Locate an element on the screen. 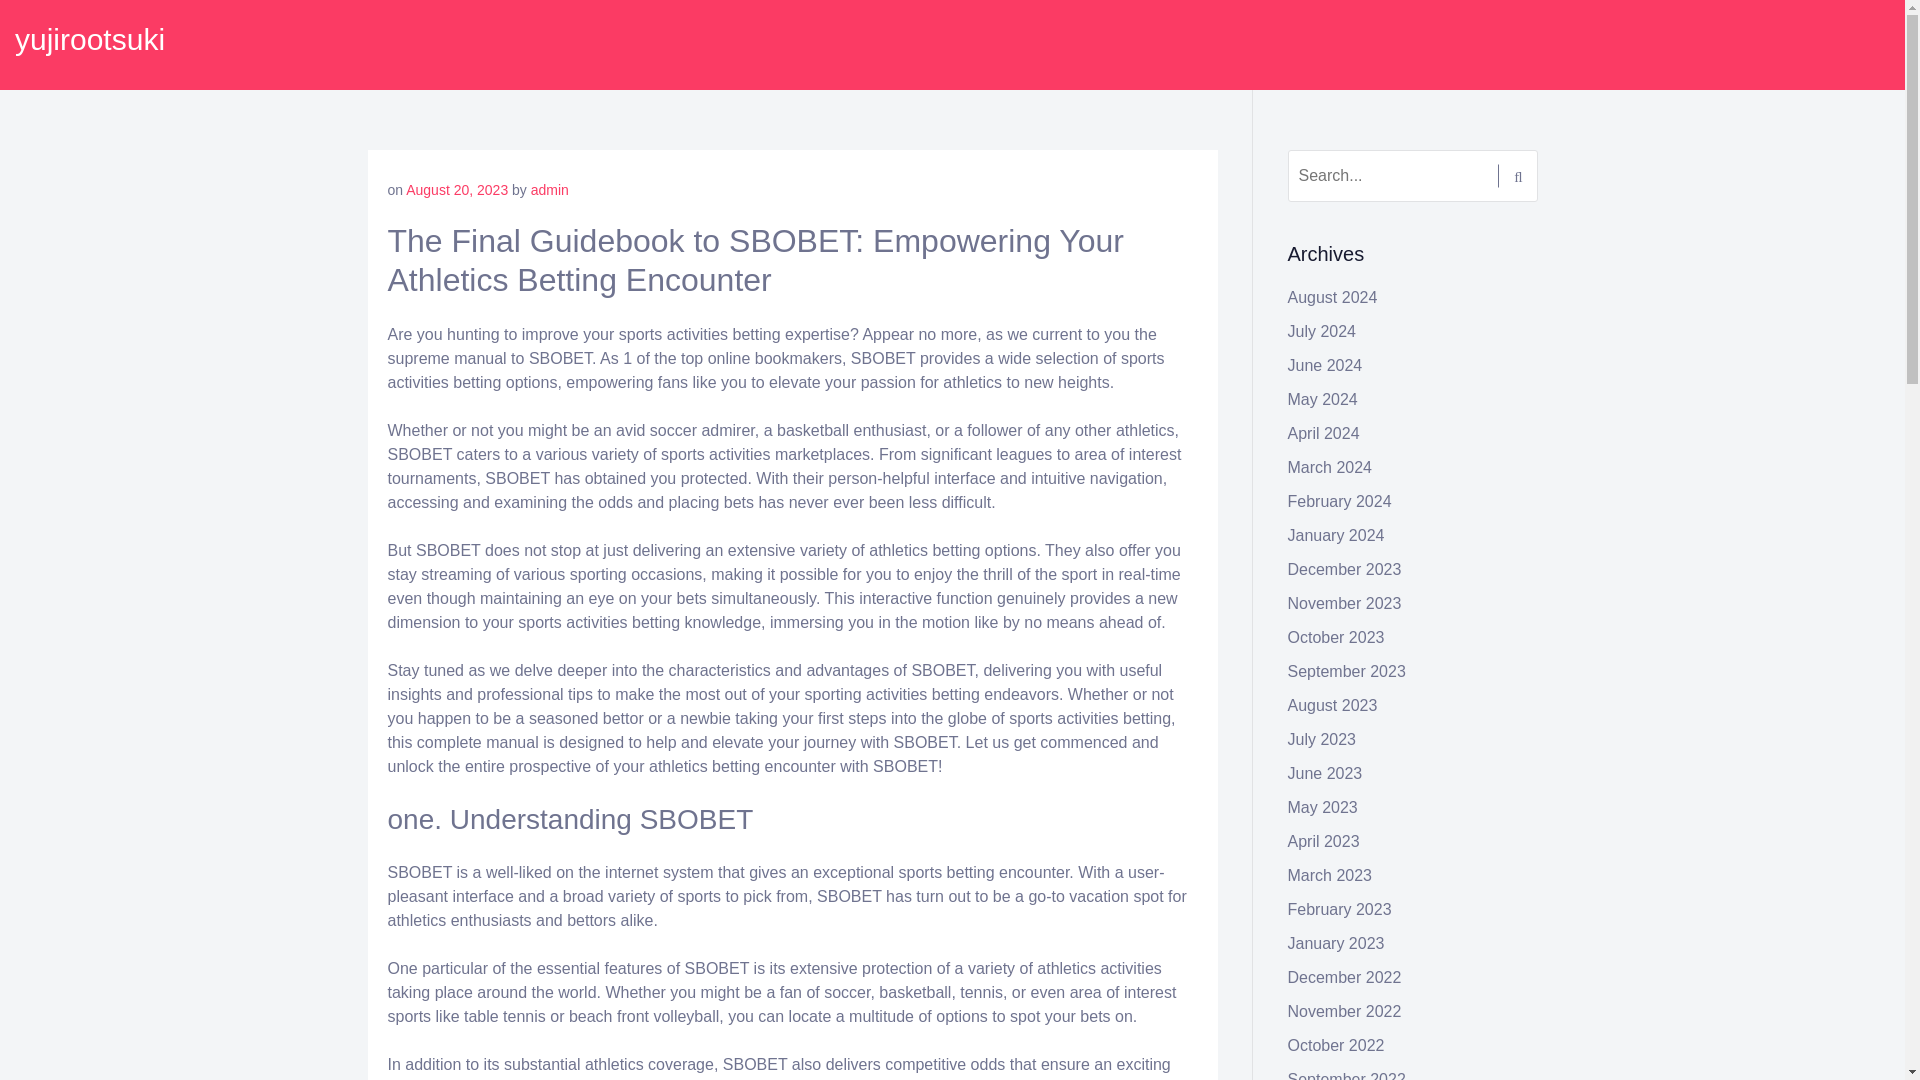  May 2024 is located at coordinates (1322, 399).